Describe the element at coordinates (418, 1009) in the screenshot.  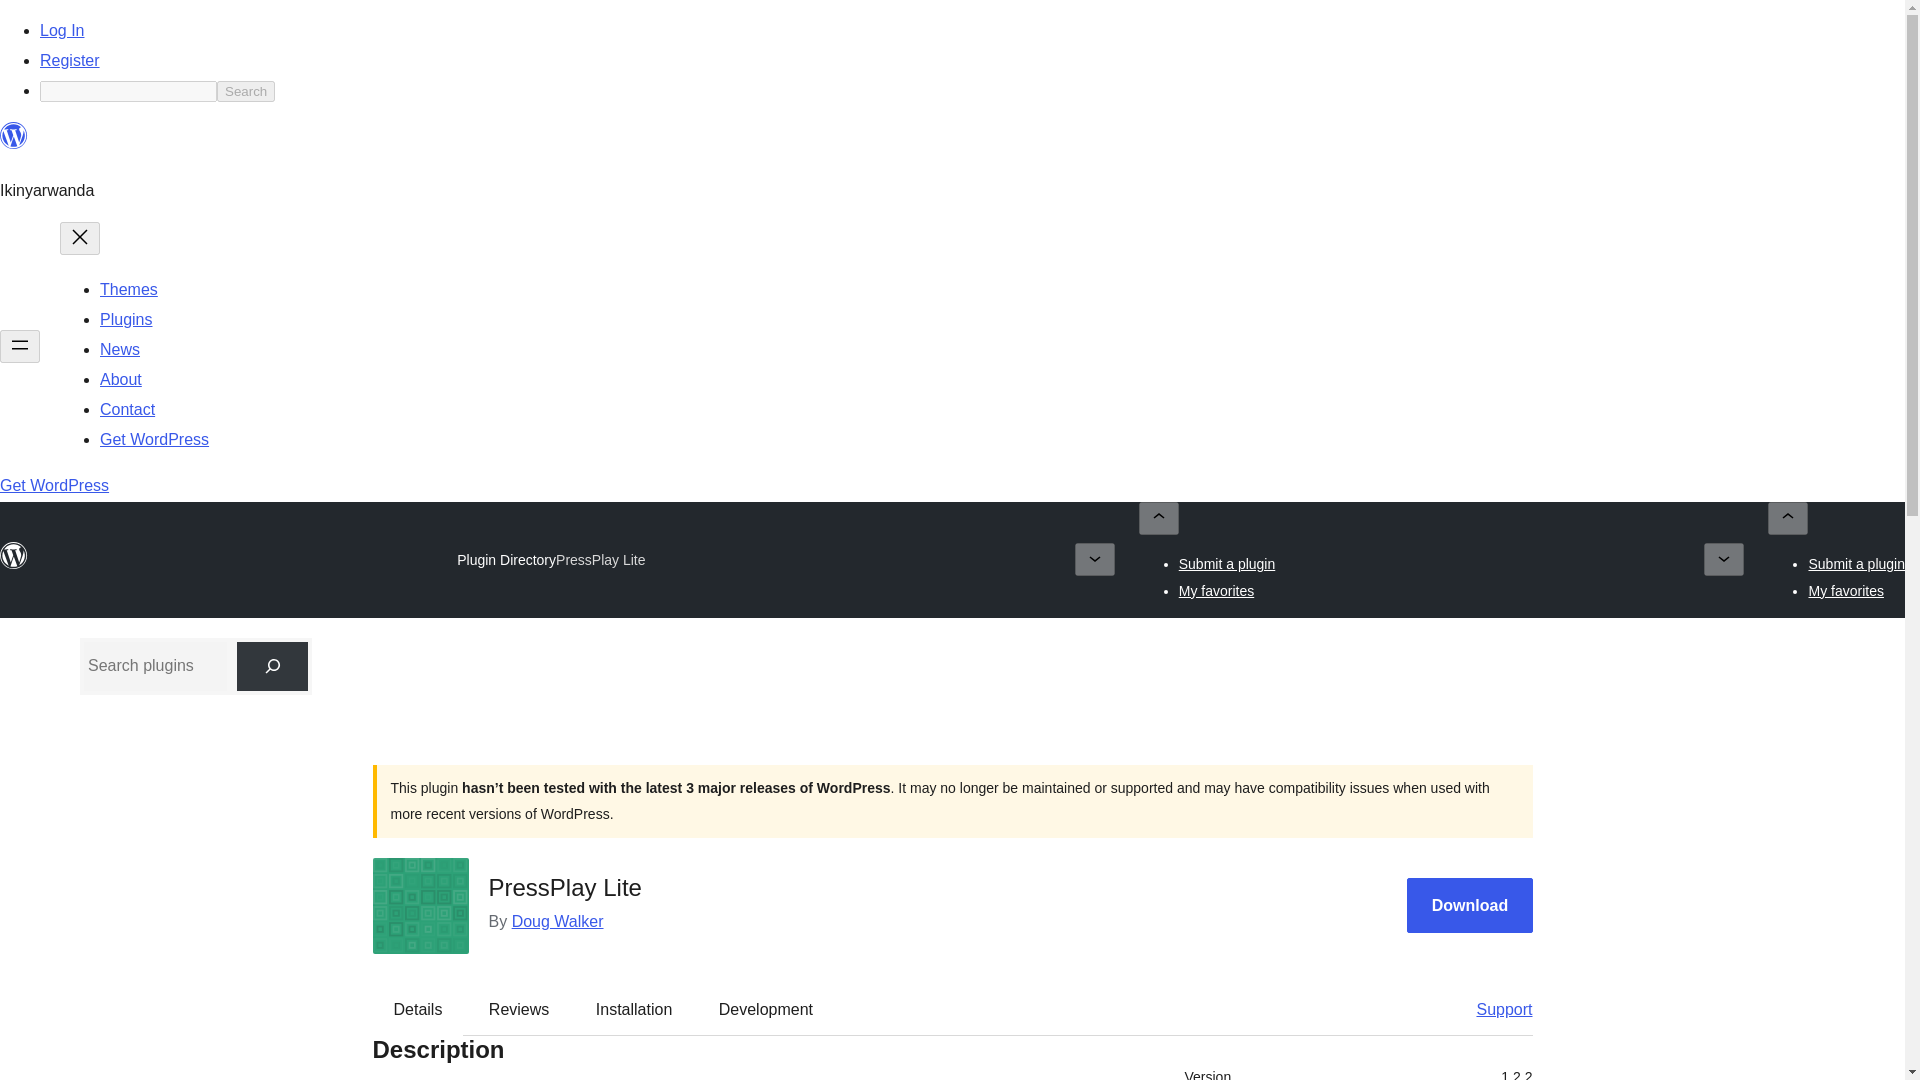
I see `Details` at that location.